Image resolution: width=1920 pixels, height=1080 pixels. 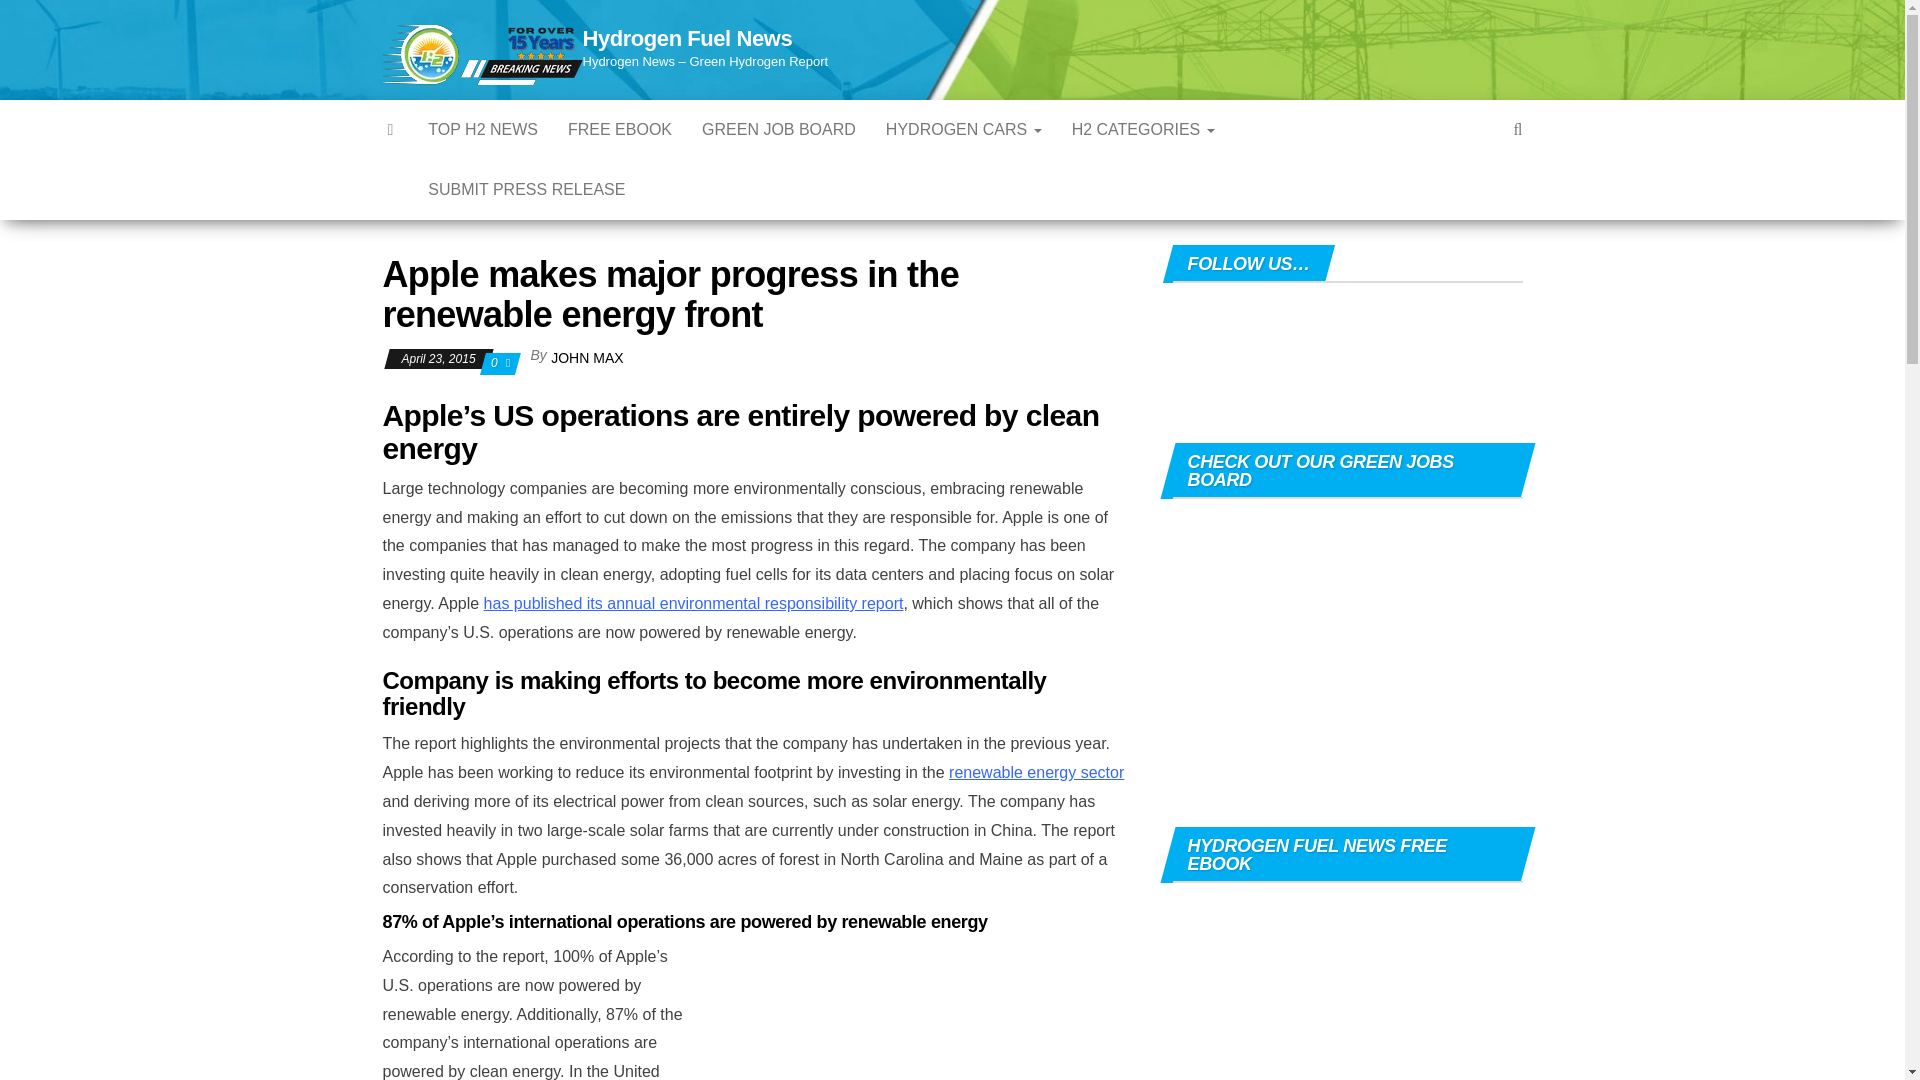 I want to click on H2 CATEGORIES, so click(x=1144, y=130).